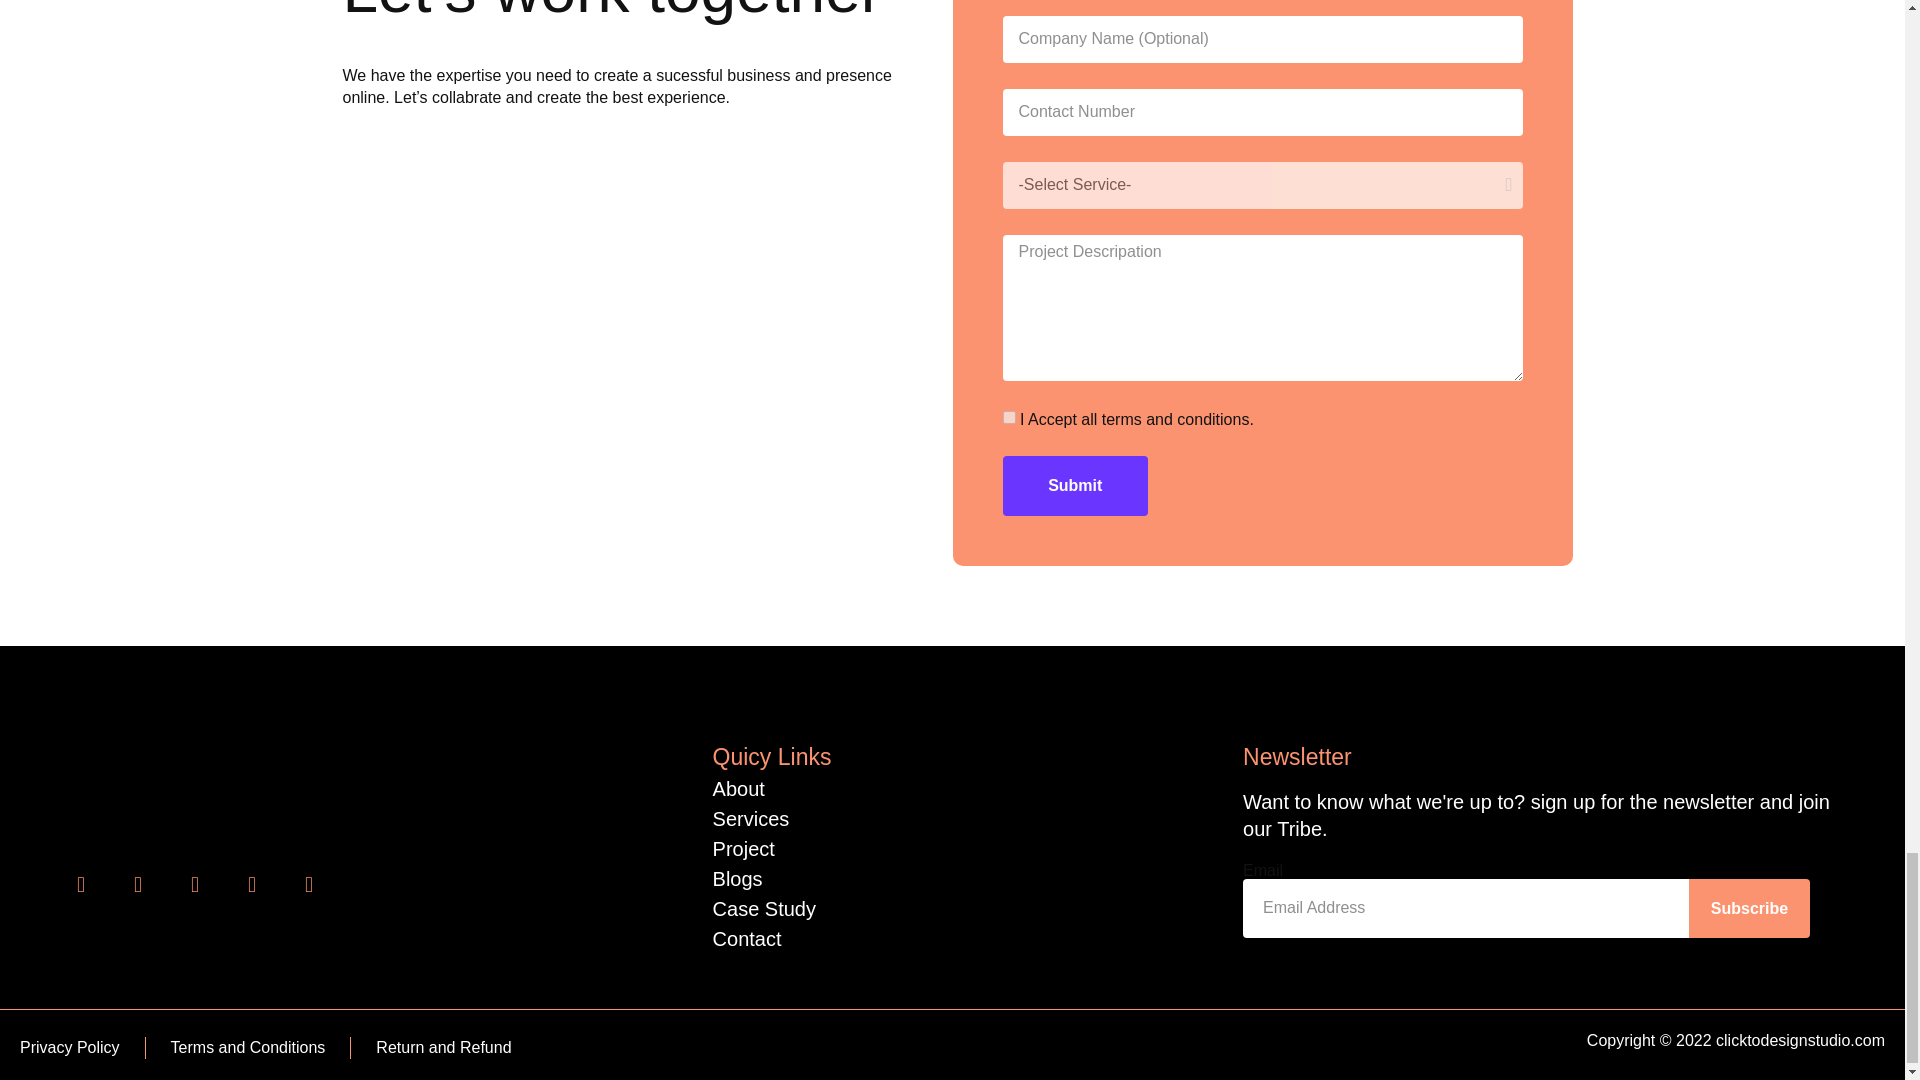 This screenshot has width=1920, height=1080. I want to click on Contact, so click(746, 938).